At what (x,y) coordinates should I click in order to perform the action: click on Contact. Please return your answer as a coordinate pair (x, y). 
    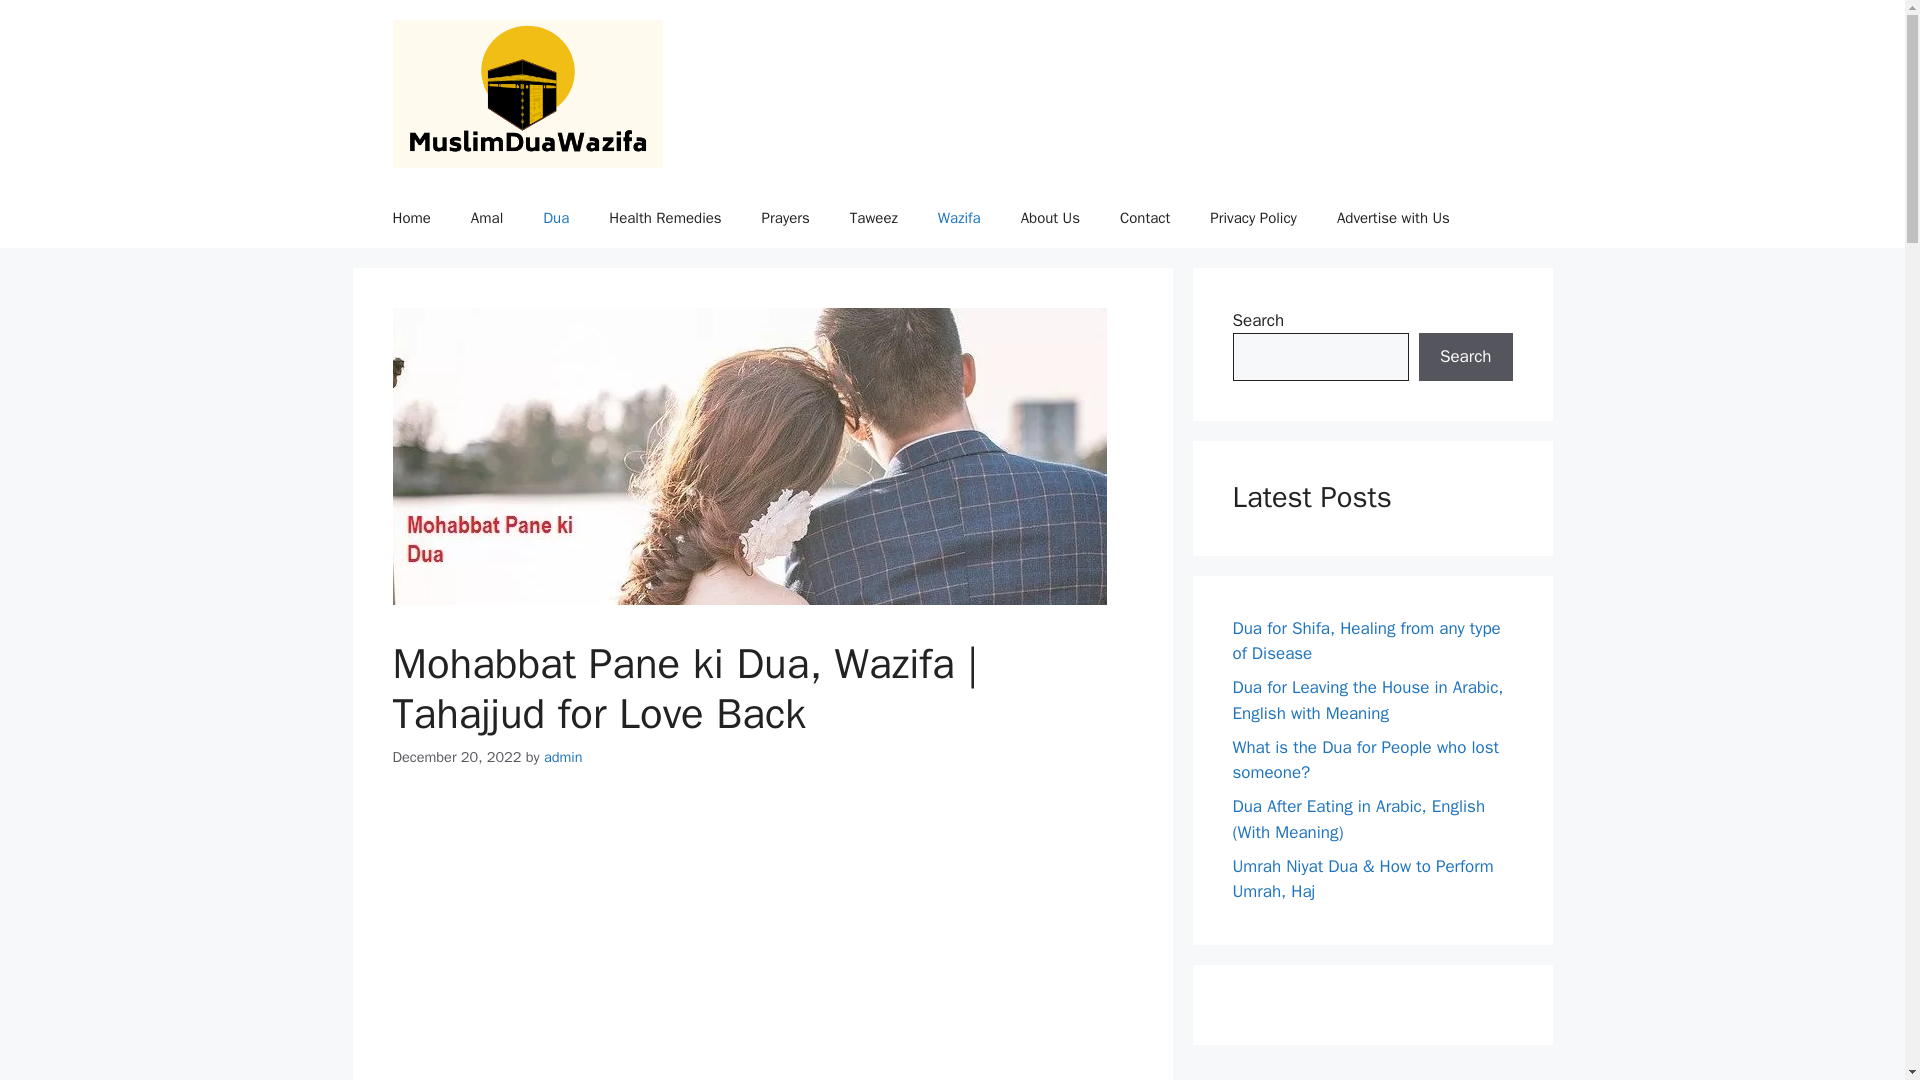
    Looking at the image, I should click on (1145, 218).